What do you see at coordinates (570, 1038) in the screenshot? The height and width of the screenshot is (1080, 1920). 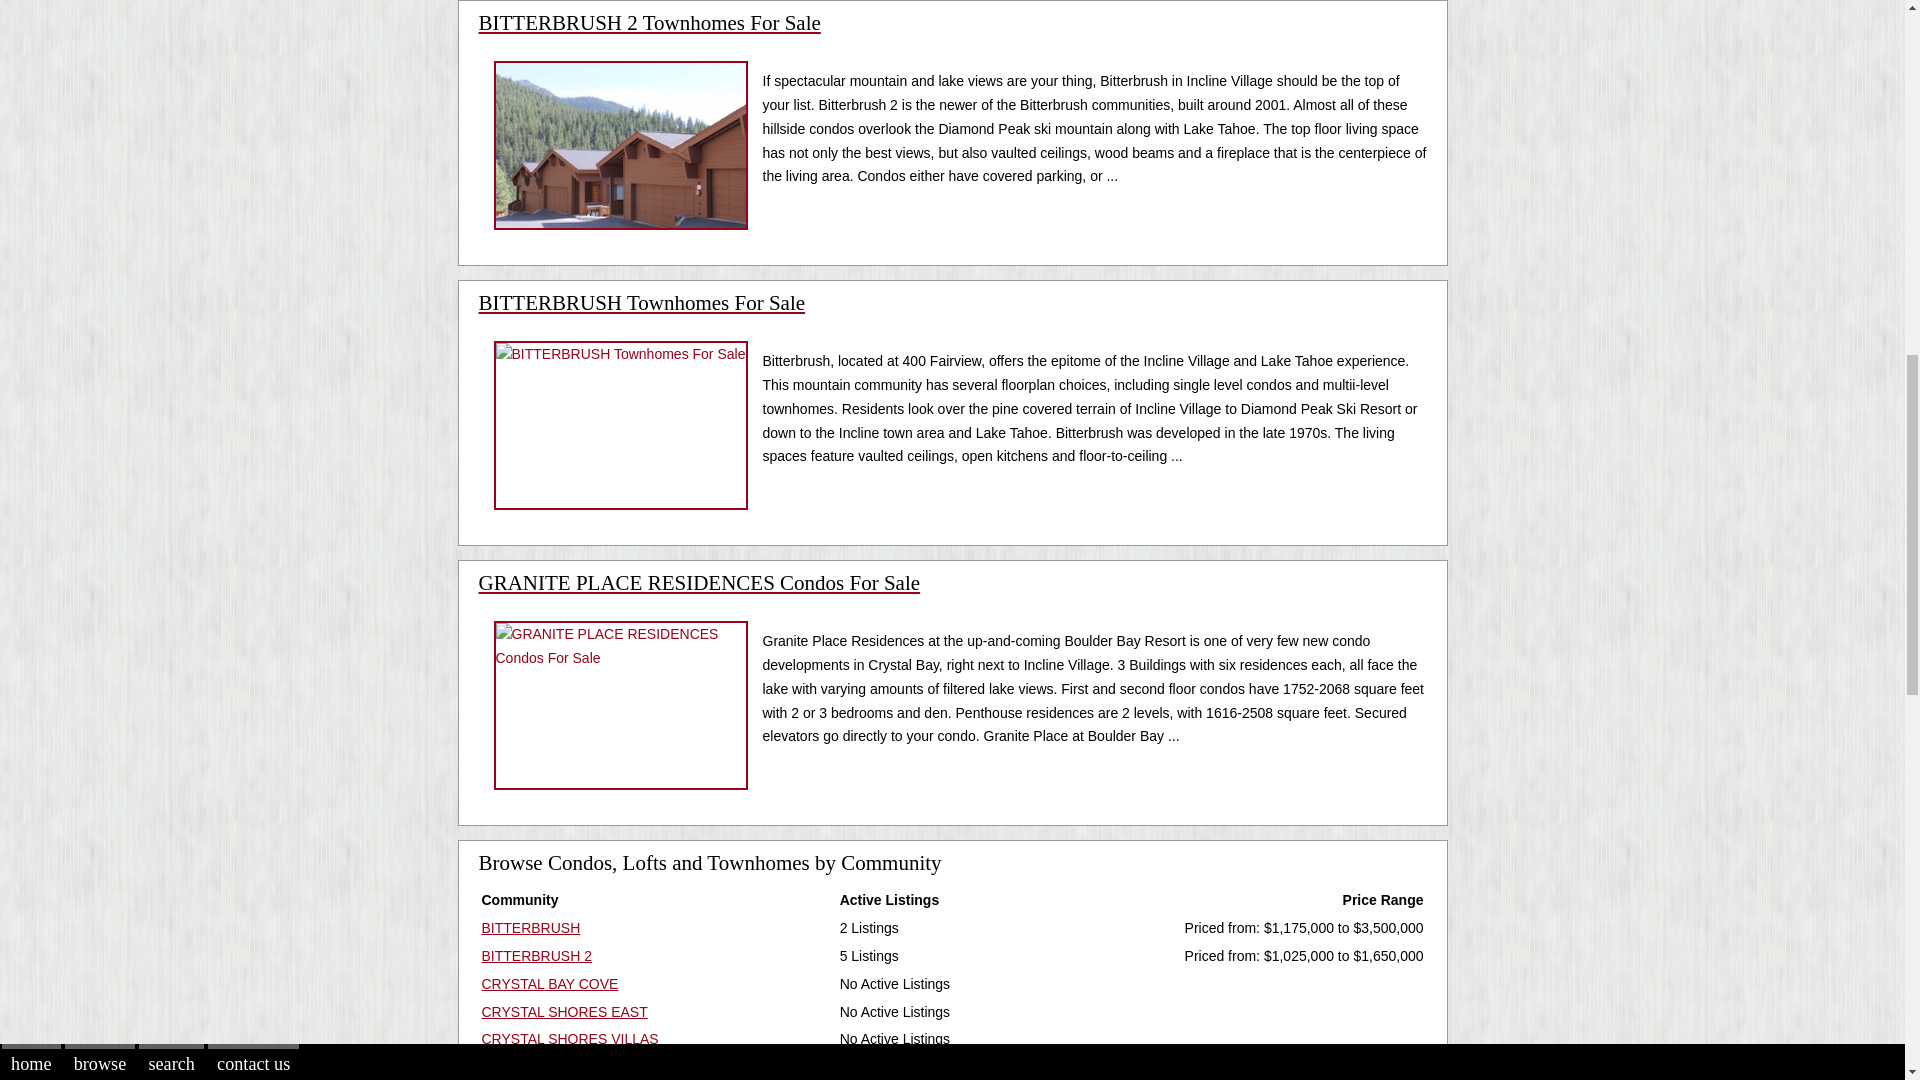 I see `CRYSTAL SHORES VILLAS` at bounding box center [570, 1038].